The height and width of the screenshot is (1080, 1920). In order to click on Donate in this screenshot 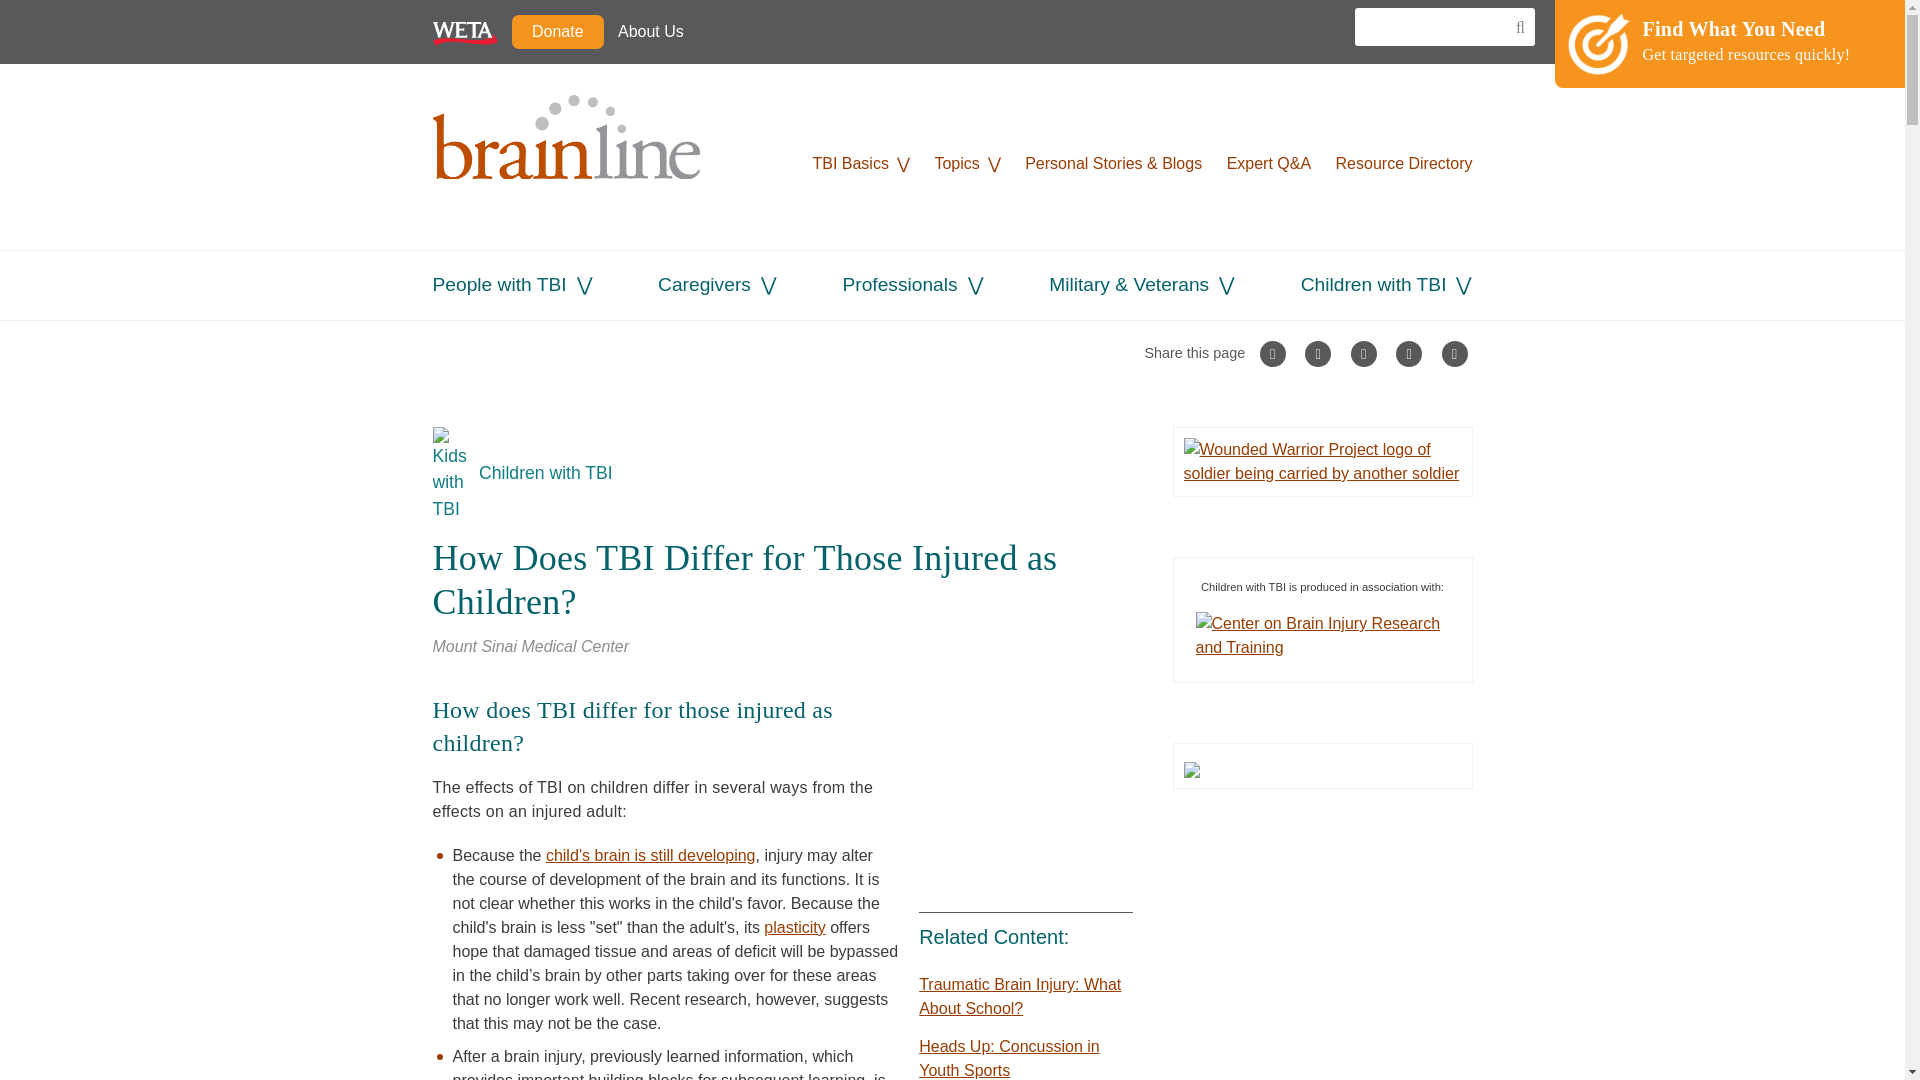, I will do `click(558, 32)`.